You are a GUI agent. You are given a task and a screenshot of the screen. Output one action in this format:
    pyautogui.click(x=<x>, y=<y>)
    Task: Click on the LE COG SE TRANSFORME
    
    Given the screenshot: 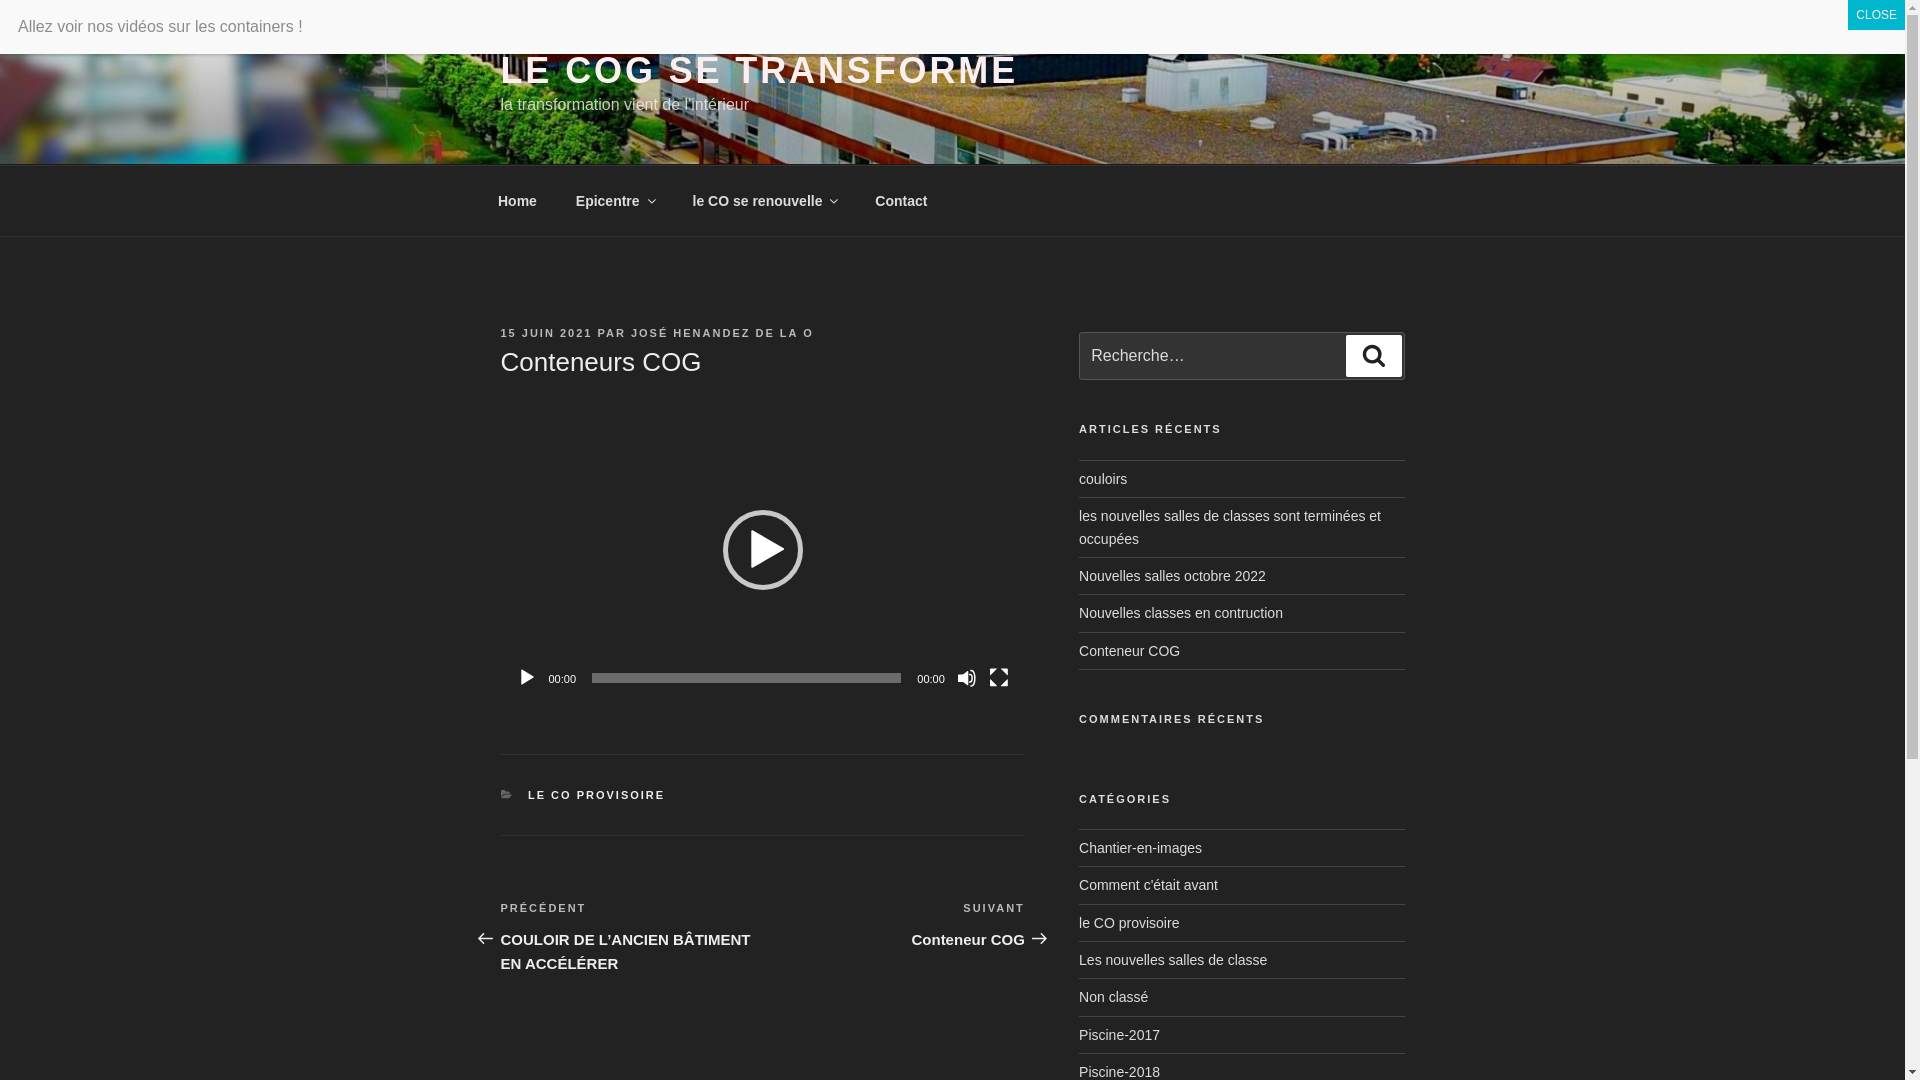 What is the action you would take?
    pyautogui.click(x=758, y=70)
    